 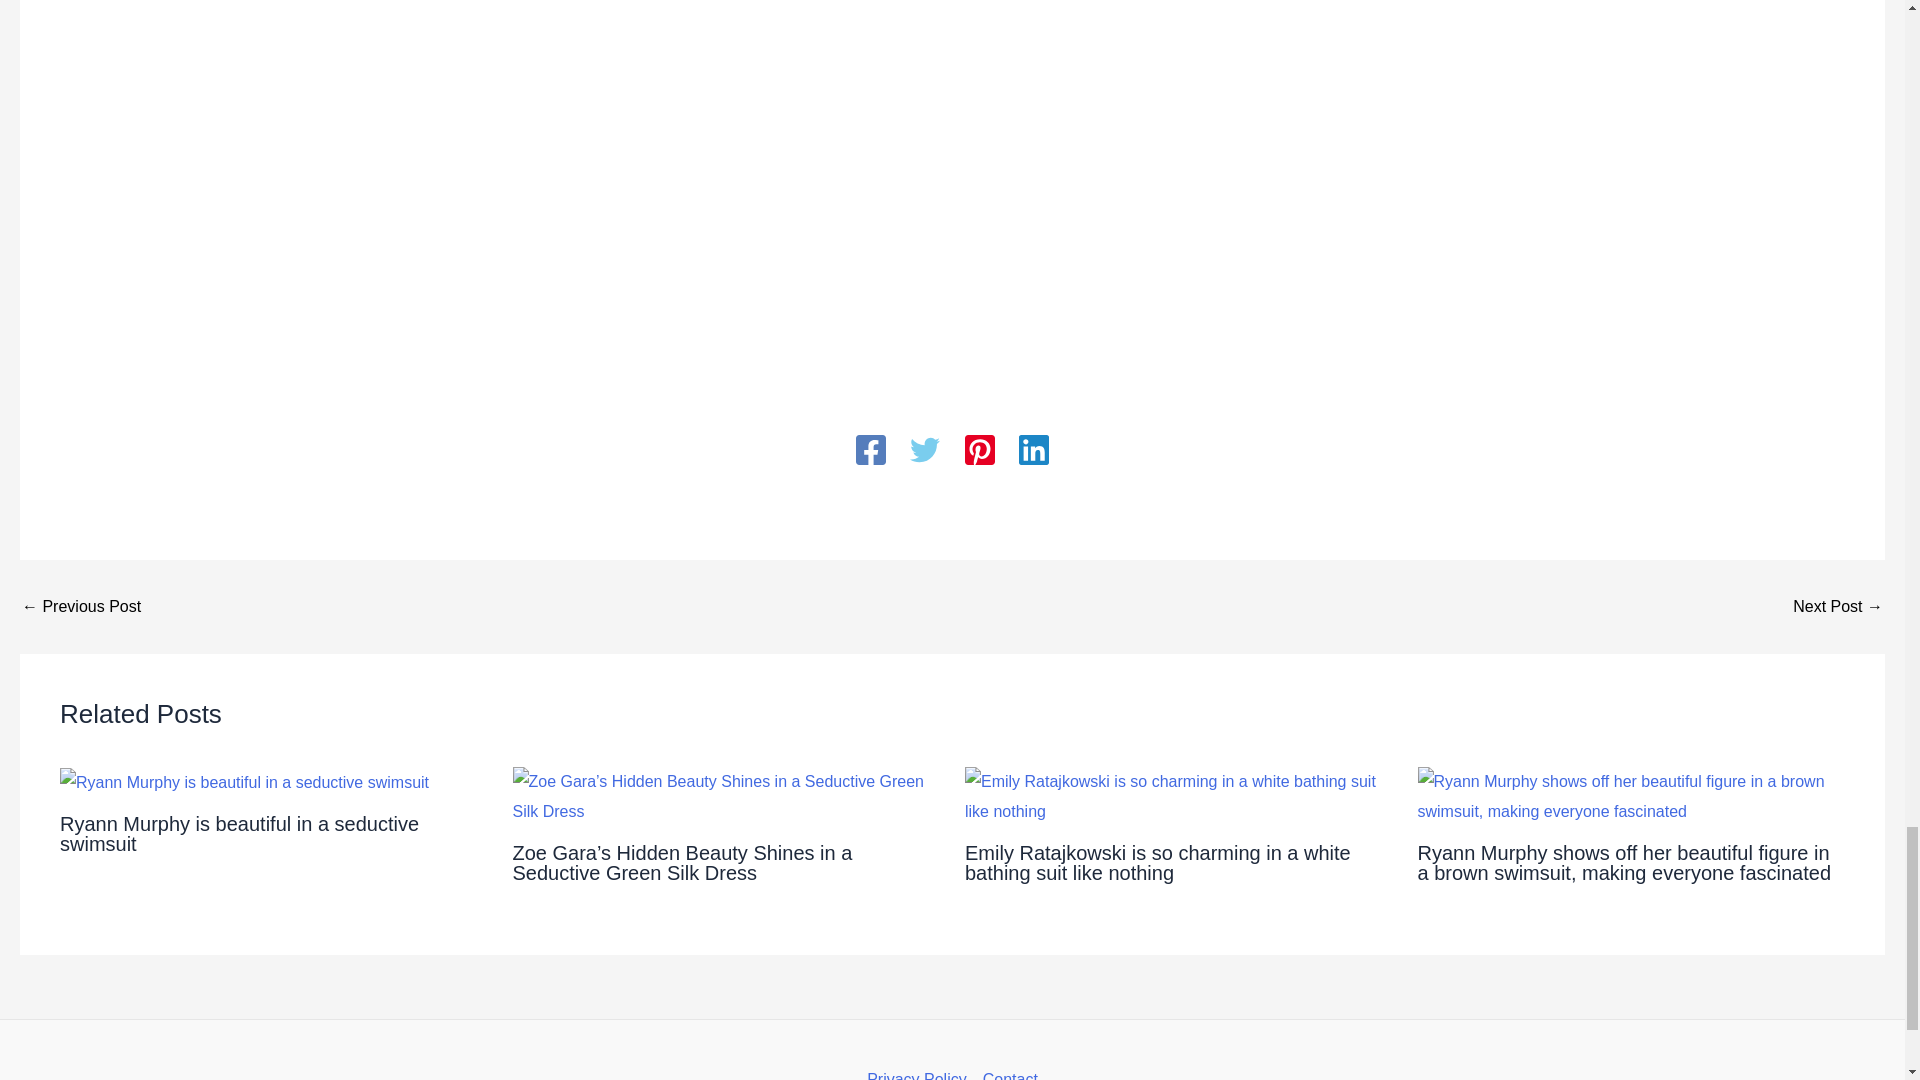 What do you see at coordinates (238, 834) in the screenshot?
I see `Ryann Murphy is beautiful in a seductive swimsuit` at bounding box center [238, 834].